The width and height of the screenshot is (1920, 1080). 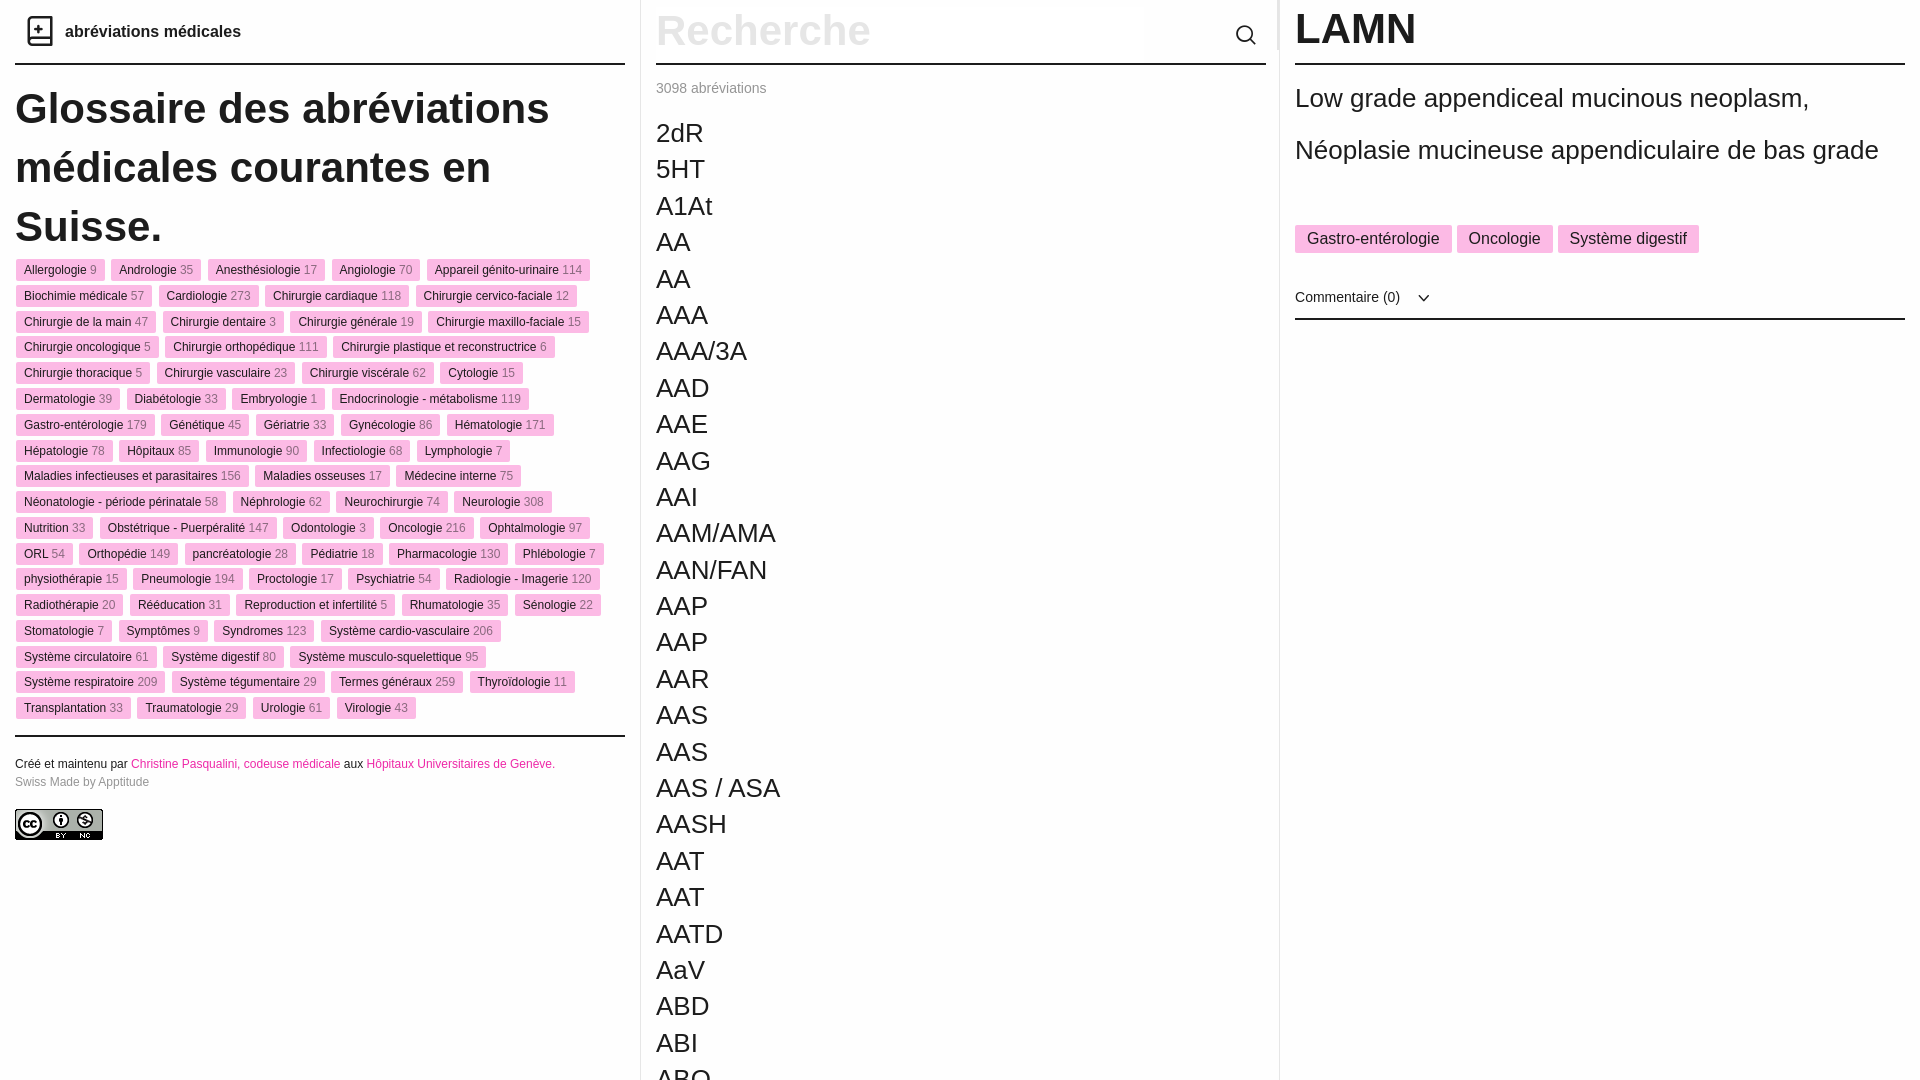 What do you see at coordinates (392, 502) in the screenshot?
I see `Neurochirurgie 74` at bounding box center [392, 502].